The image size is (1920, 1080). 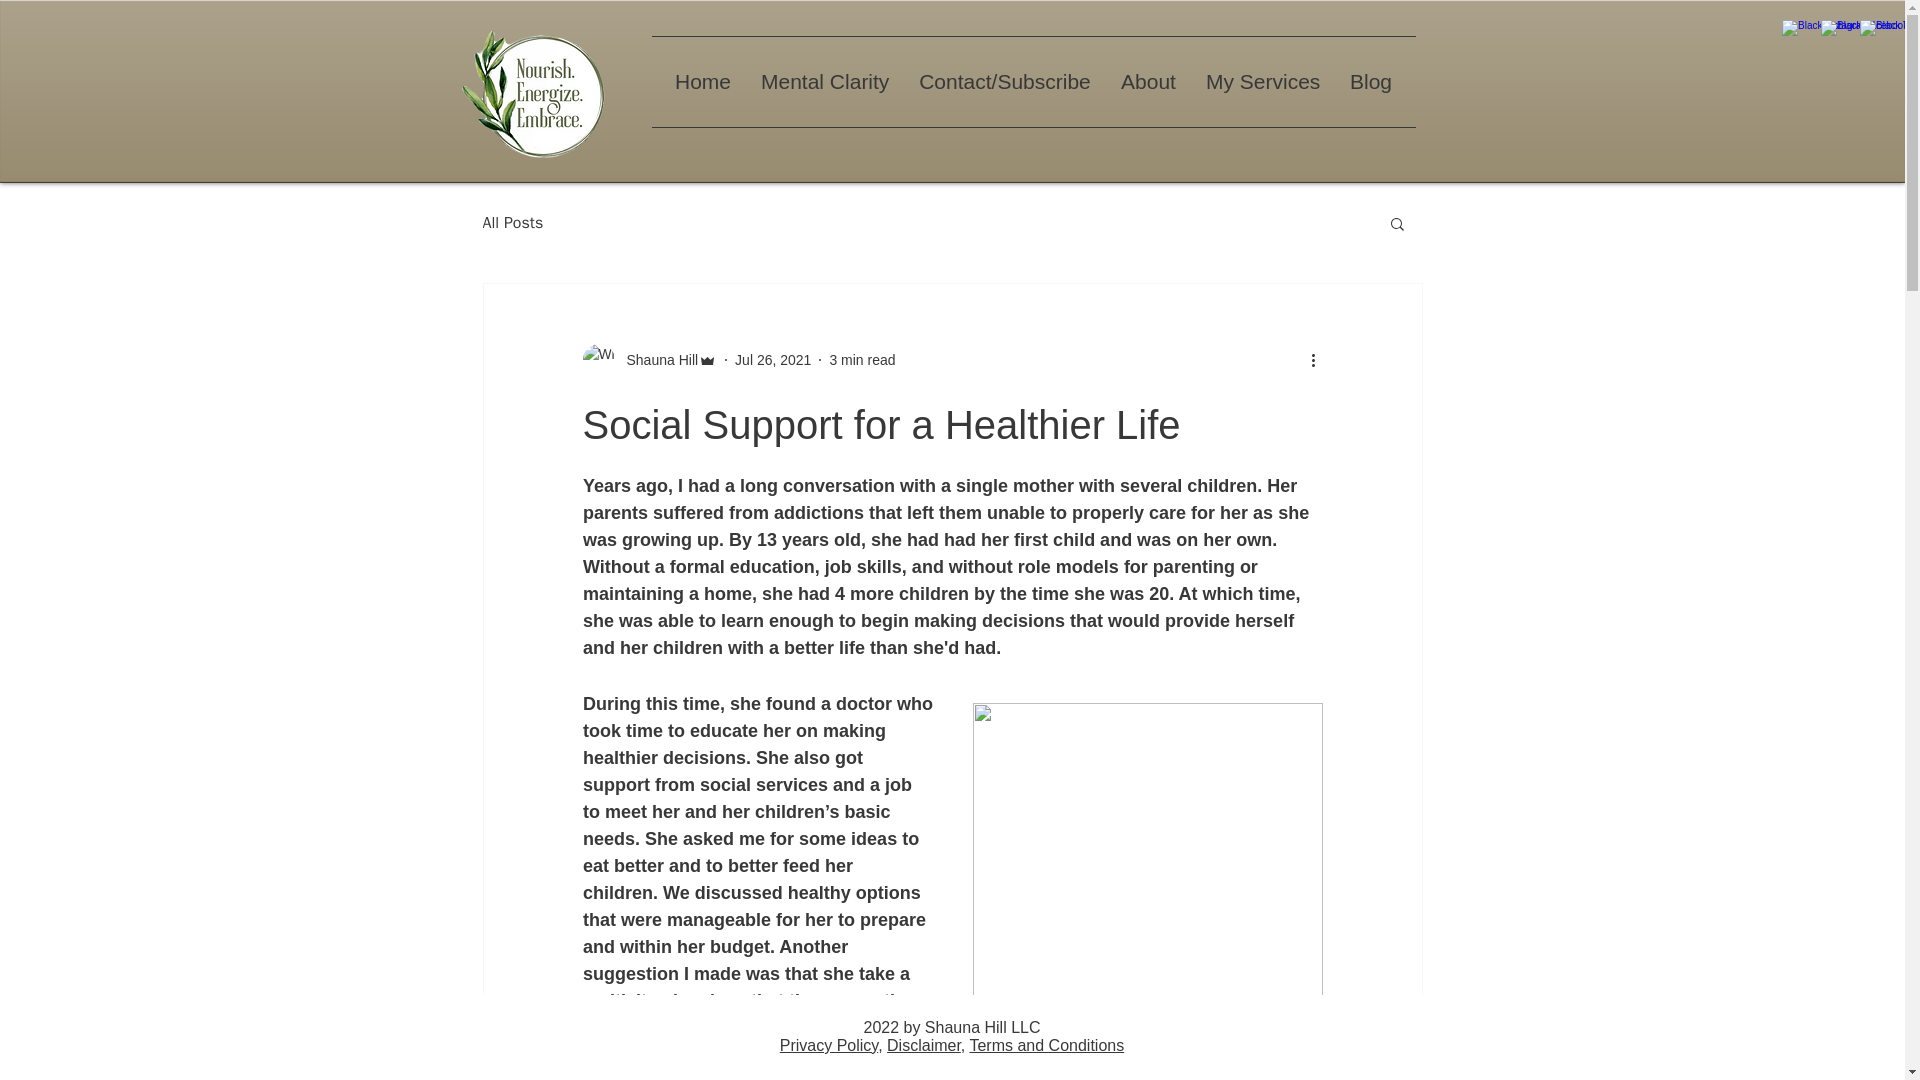 I want to click on 3 min read, so click(x=862, y=360).